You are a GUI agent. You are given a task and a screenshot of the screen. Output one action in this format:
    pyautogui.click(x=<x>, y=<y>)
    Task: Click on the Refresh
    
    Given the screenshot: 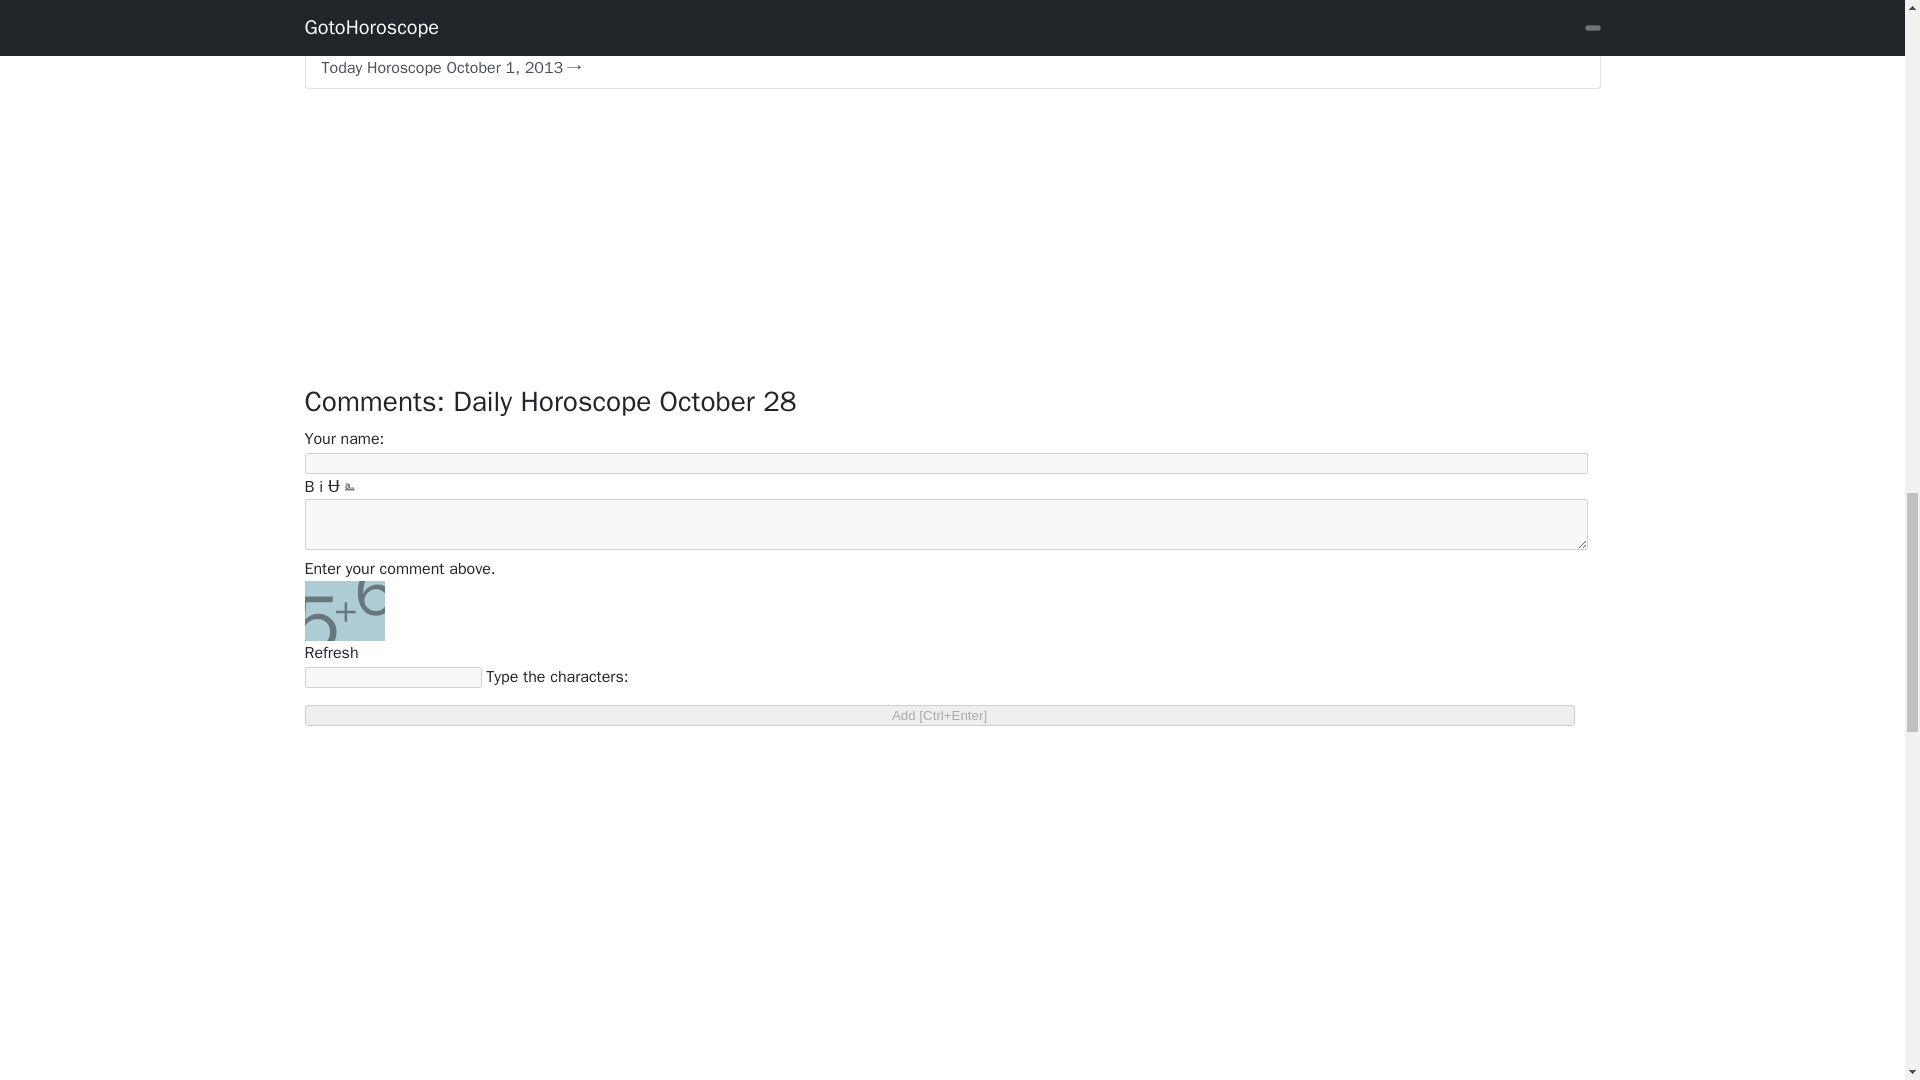 What is the action you would take?
    pyautogui.click(x=330, y=652)
    